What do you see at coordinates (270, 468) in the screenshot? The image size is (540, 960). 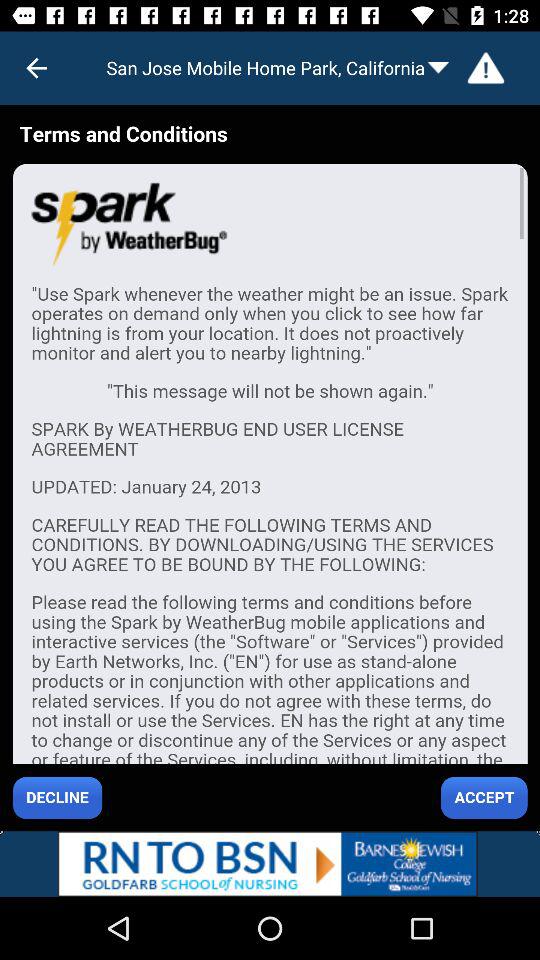 I see `view the terms and conditions page` at bounding box center [270, 468].